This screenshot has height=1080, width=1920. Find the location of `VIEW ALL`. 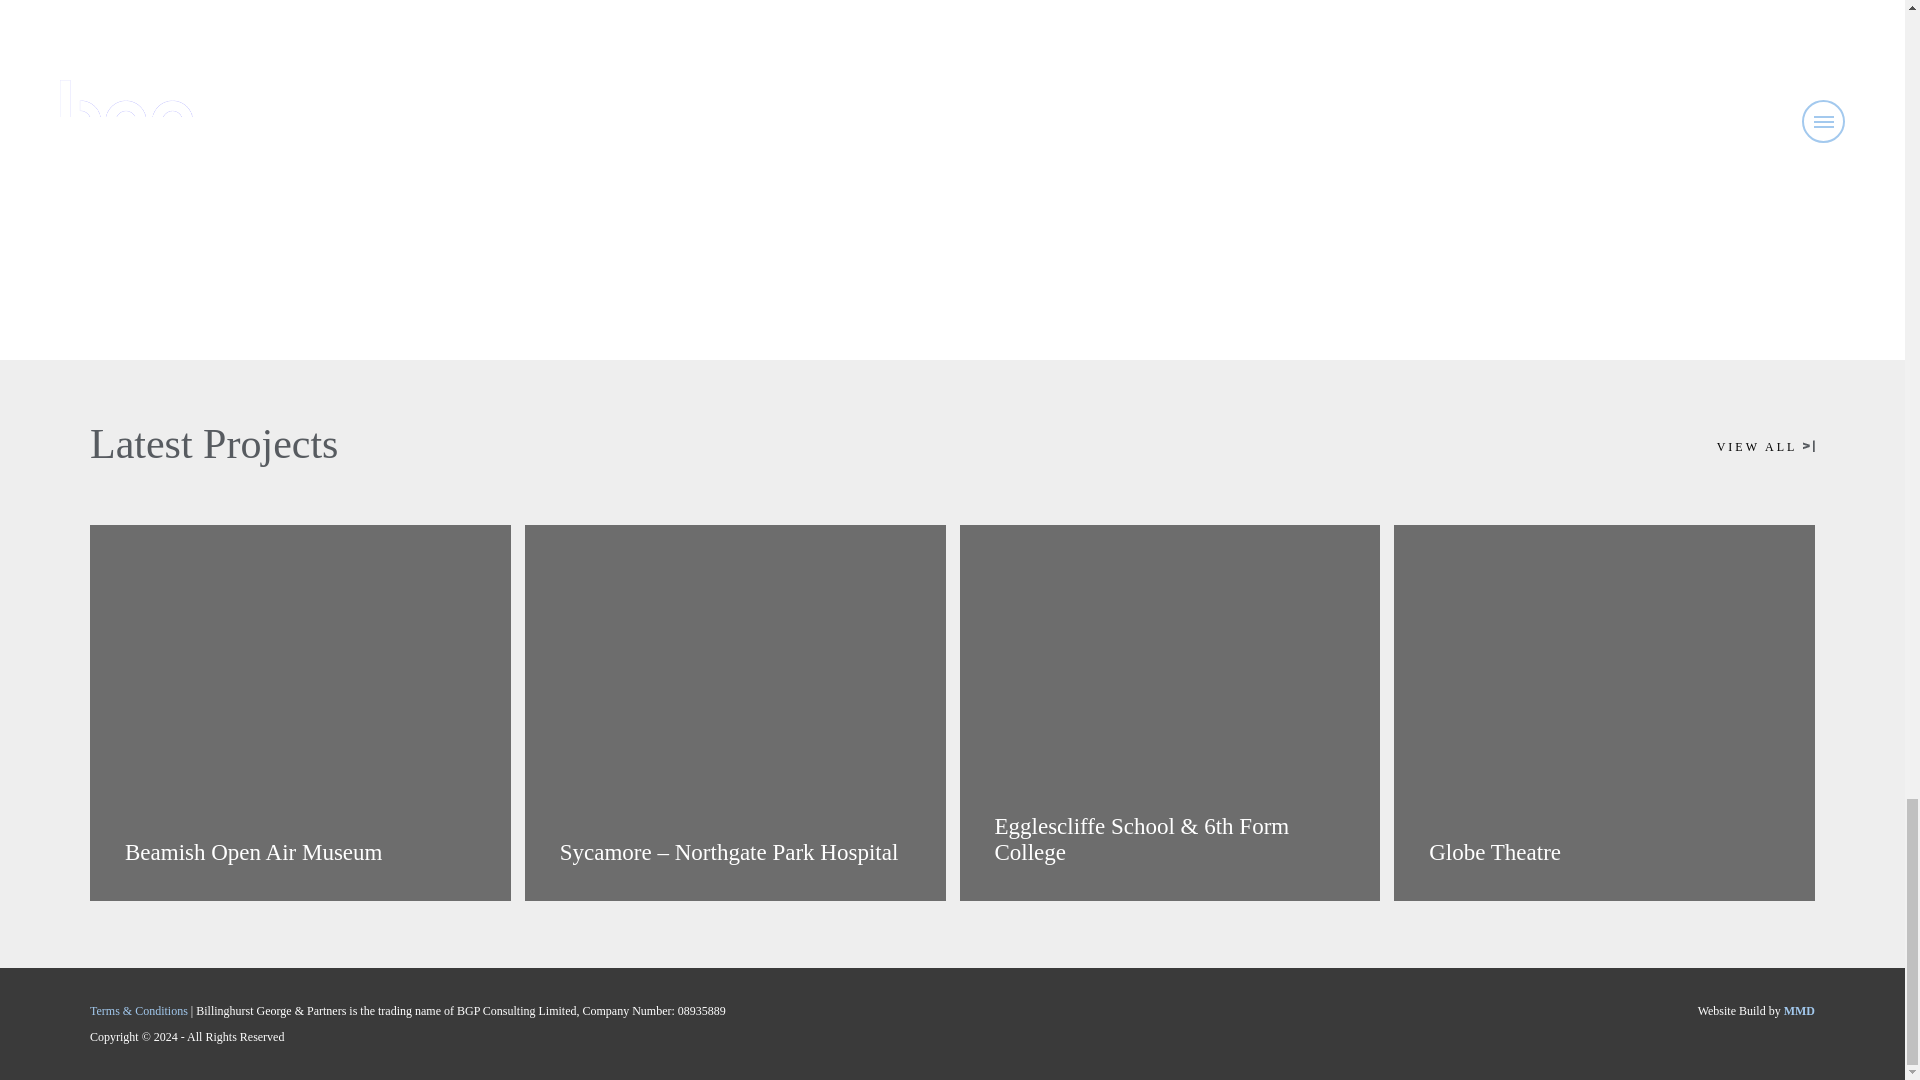

VIEW ALL is located at coordinates (1765, 446).